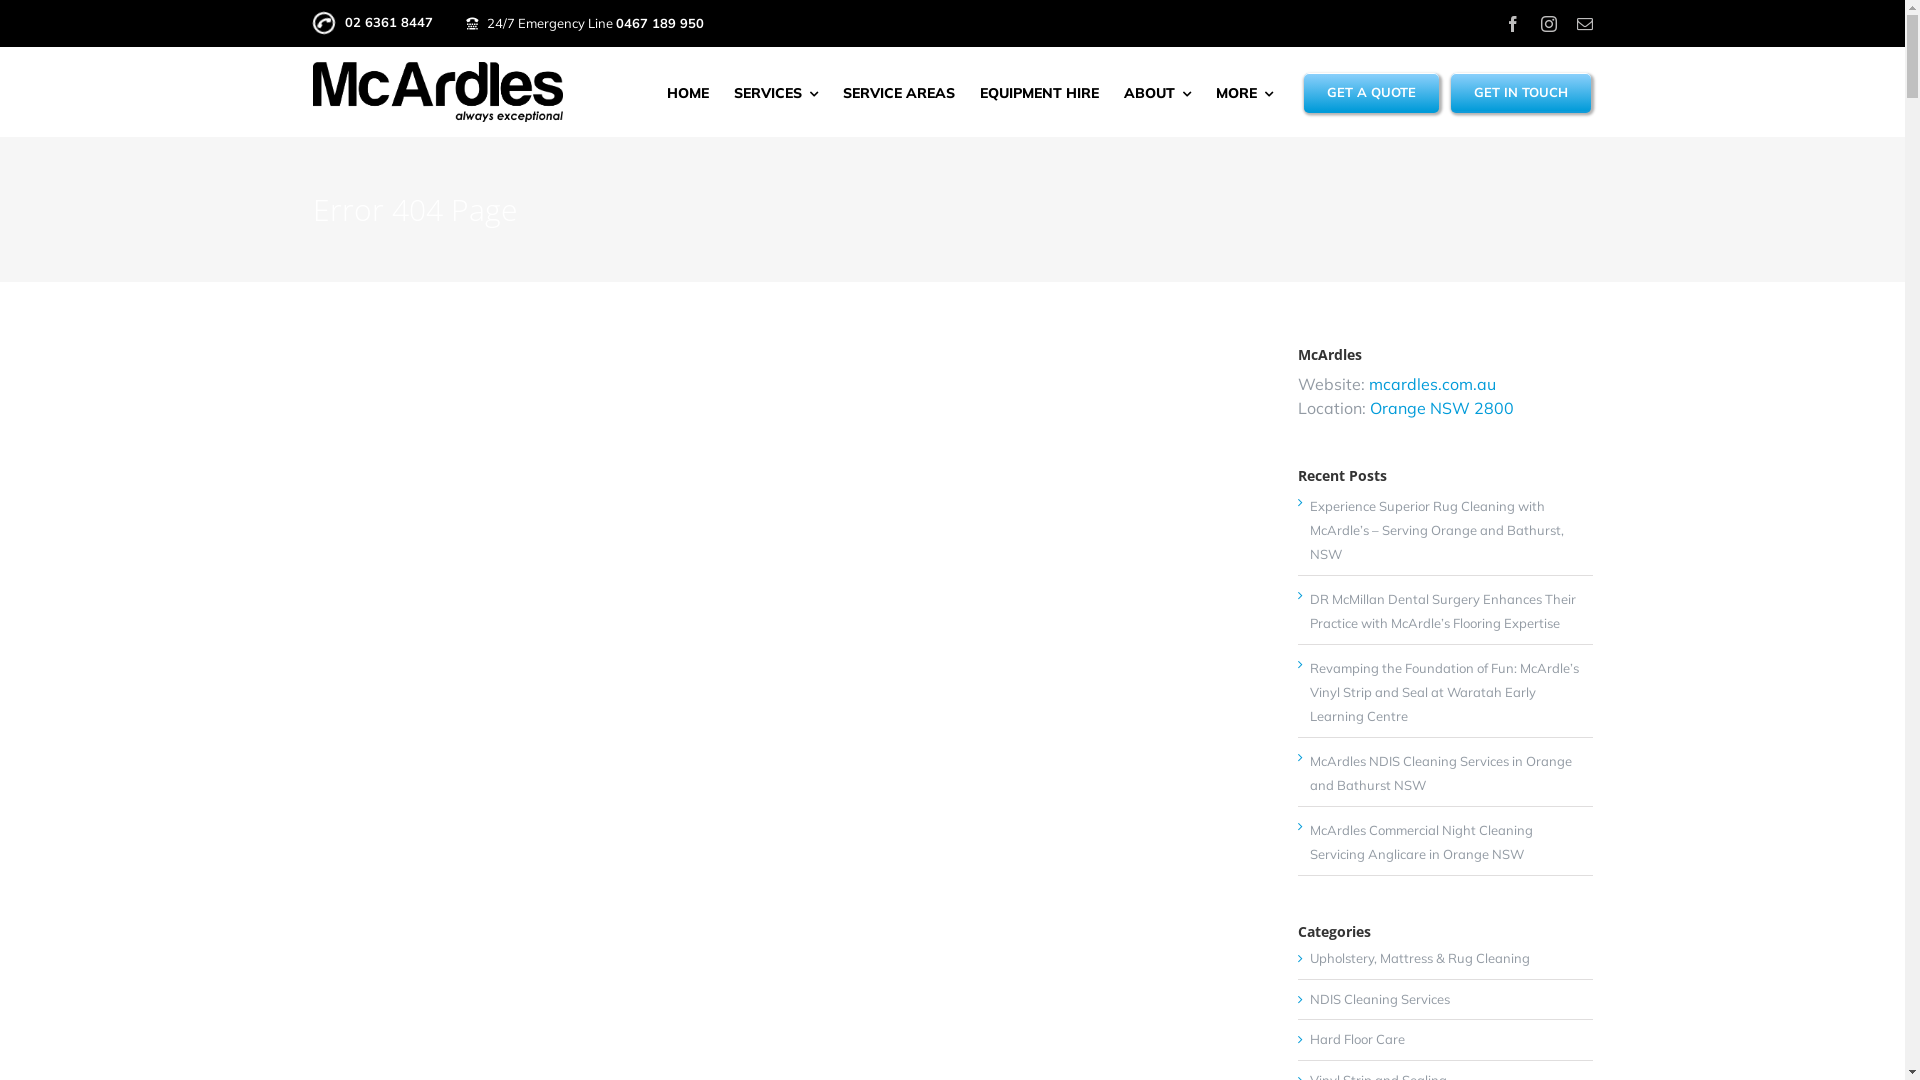 Image resolution: width=1920 pixels, height=1080 pixels. What do you see at coordinates (1039, 92) in the screenshot?
I see `EQUIPMENT HIRE` at bounding box center [1039, 92].